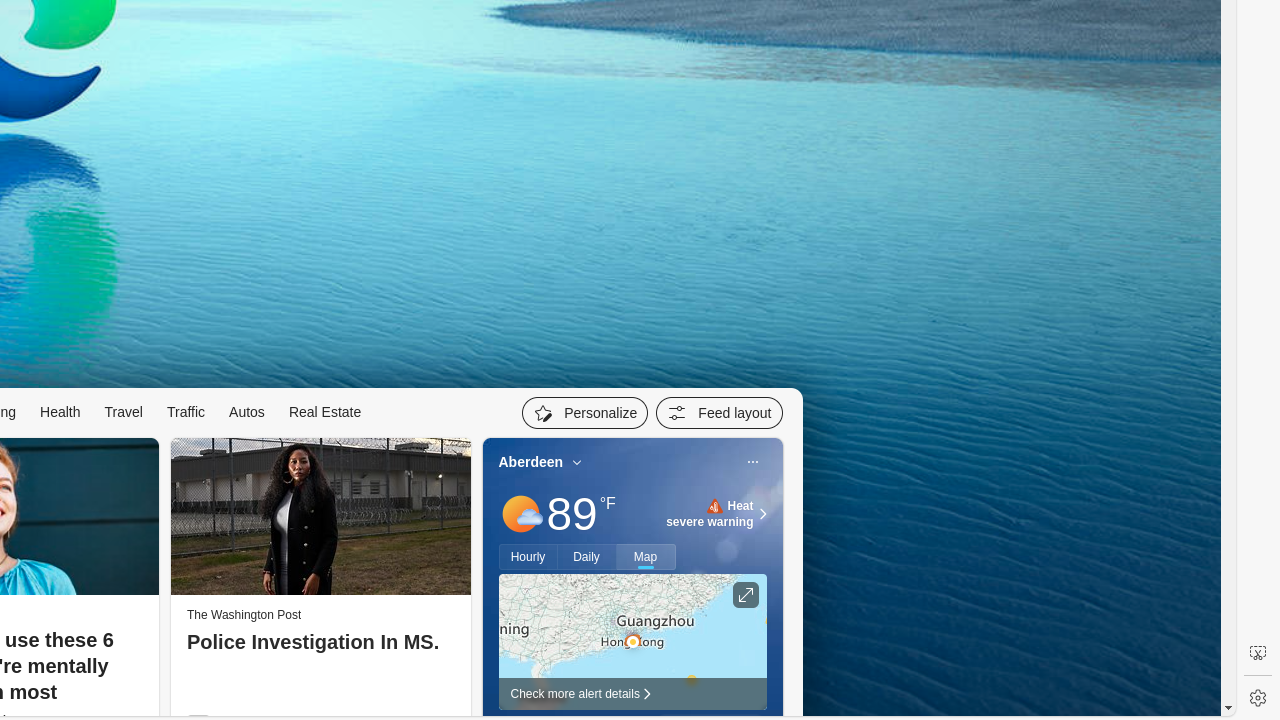 The width and height of the screenshot is (1280, 720). What do you see at coordinates (720, 413) in the screenshot?
I see `Feed settings` at bounding box center [720, 413].